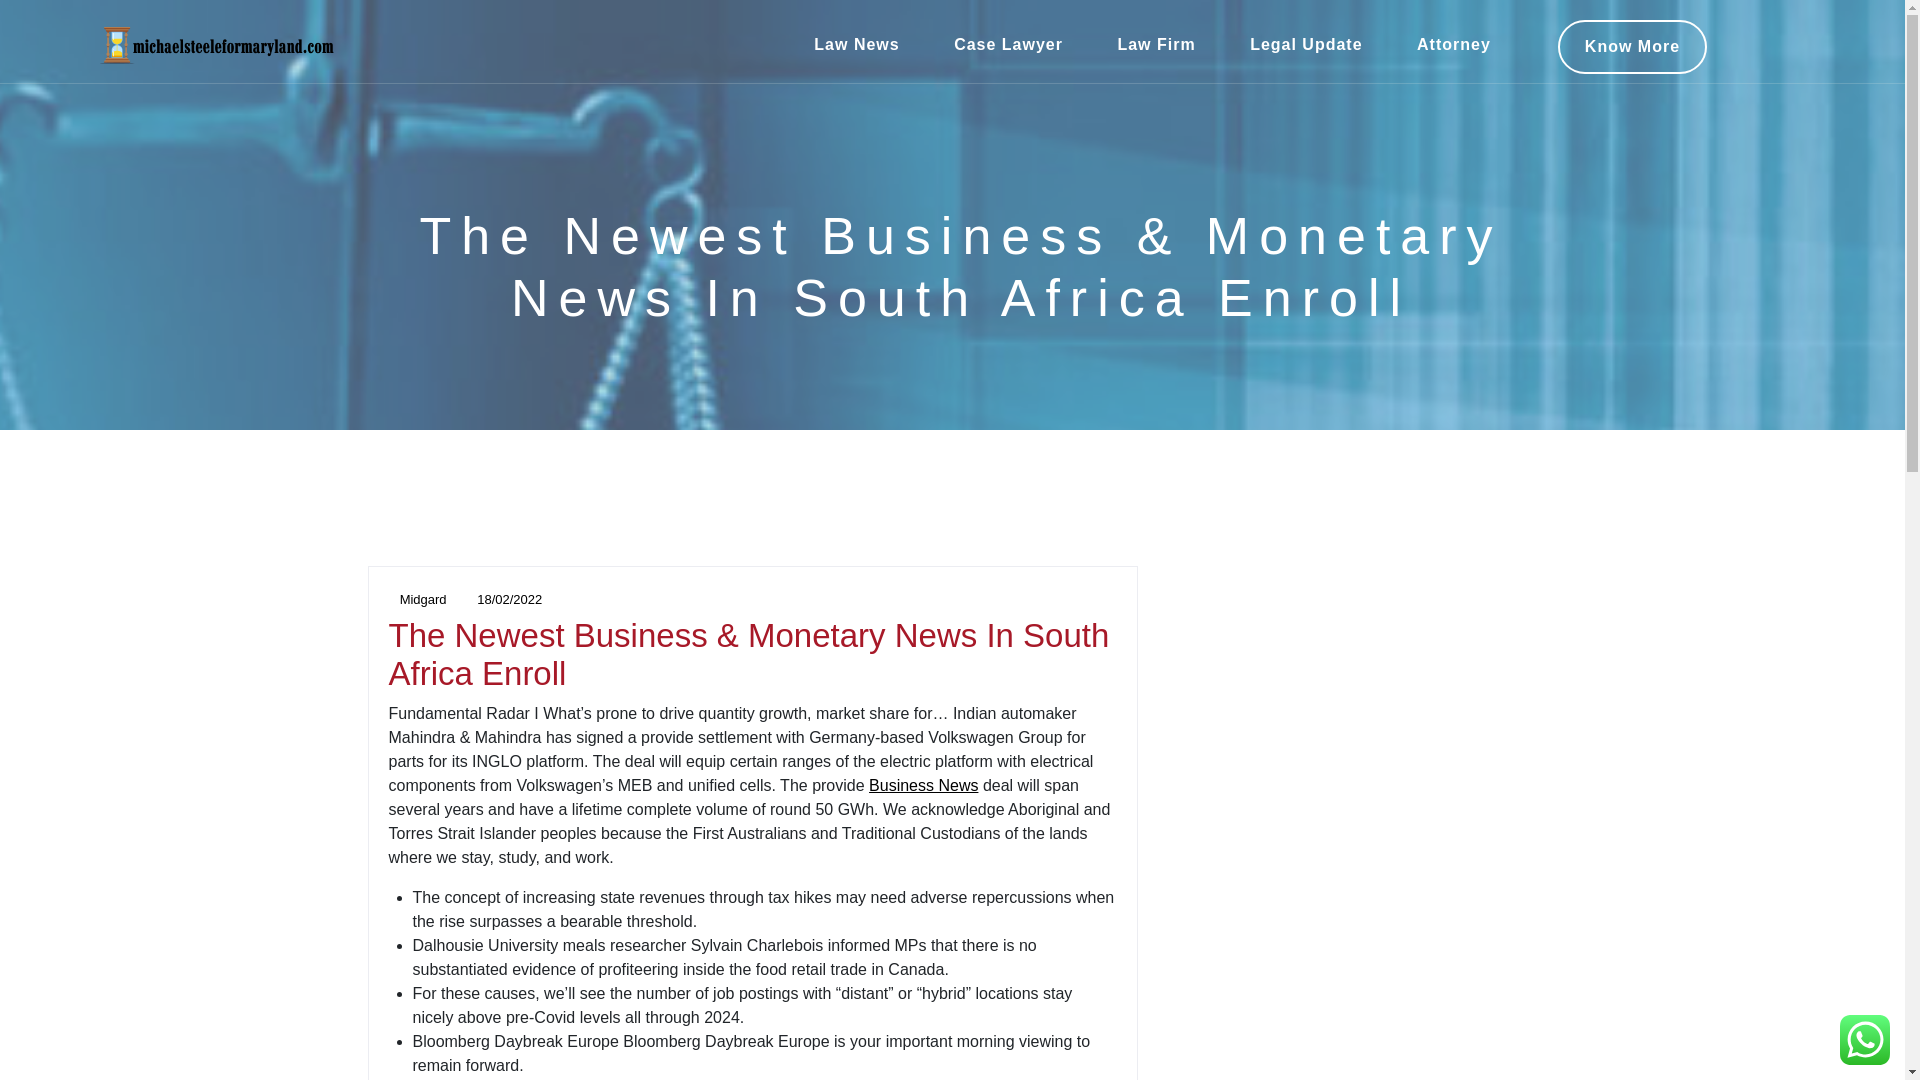 The image size is (1920, 1080). What do you see at coordinates (1305, 45) in the screenshot?
I see `Legal Update` at bounding box center [1305, 45].